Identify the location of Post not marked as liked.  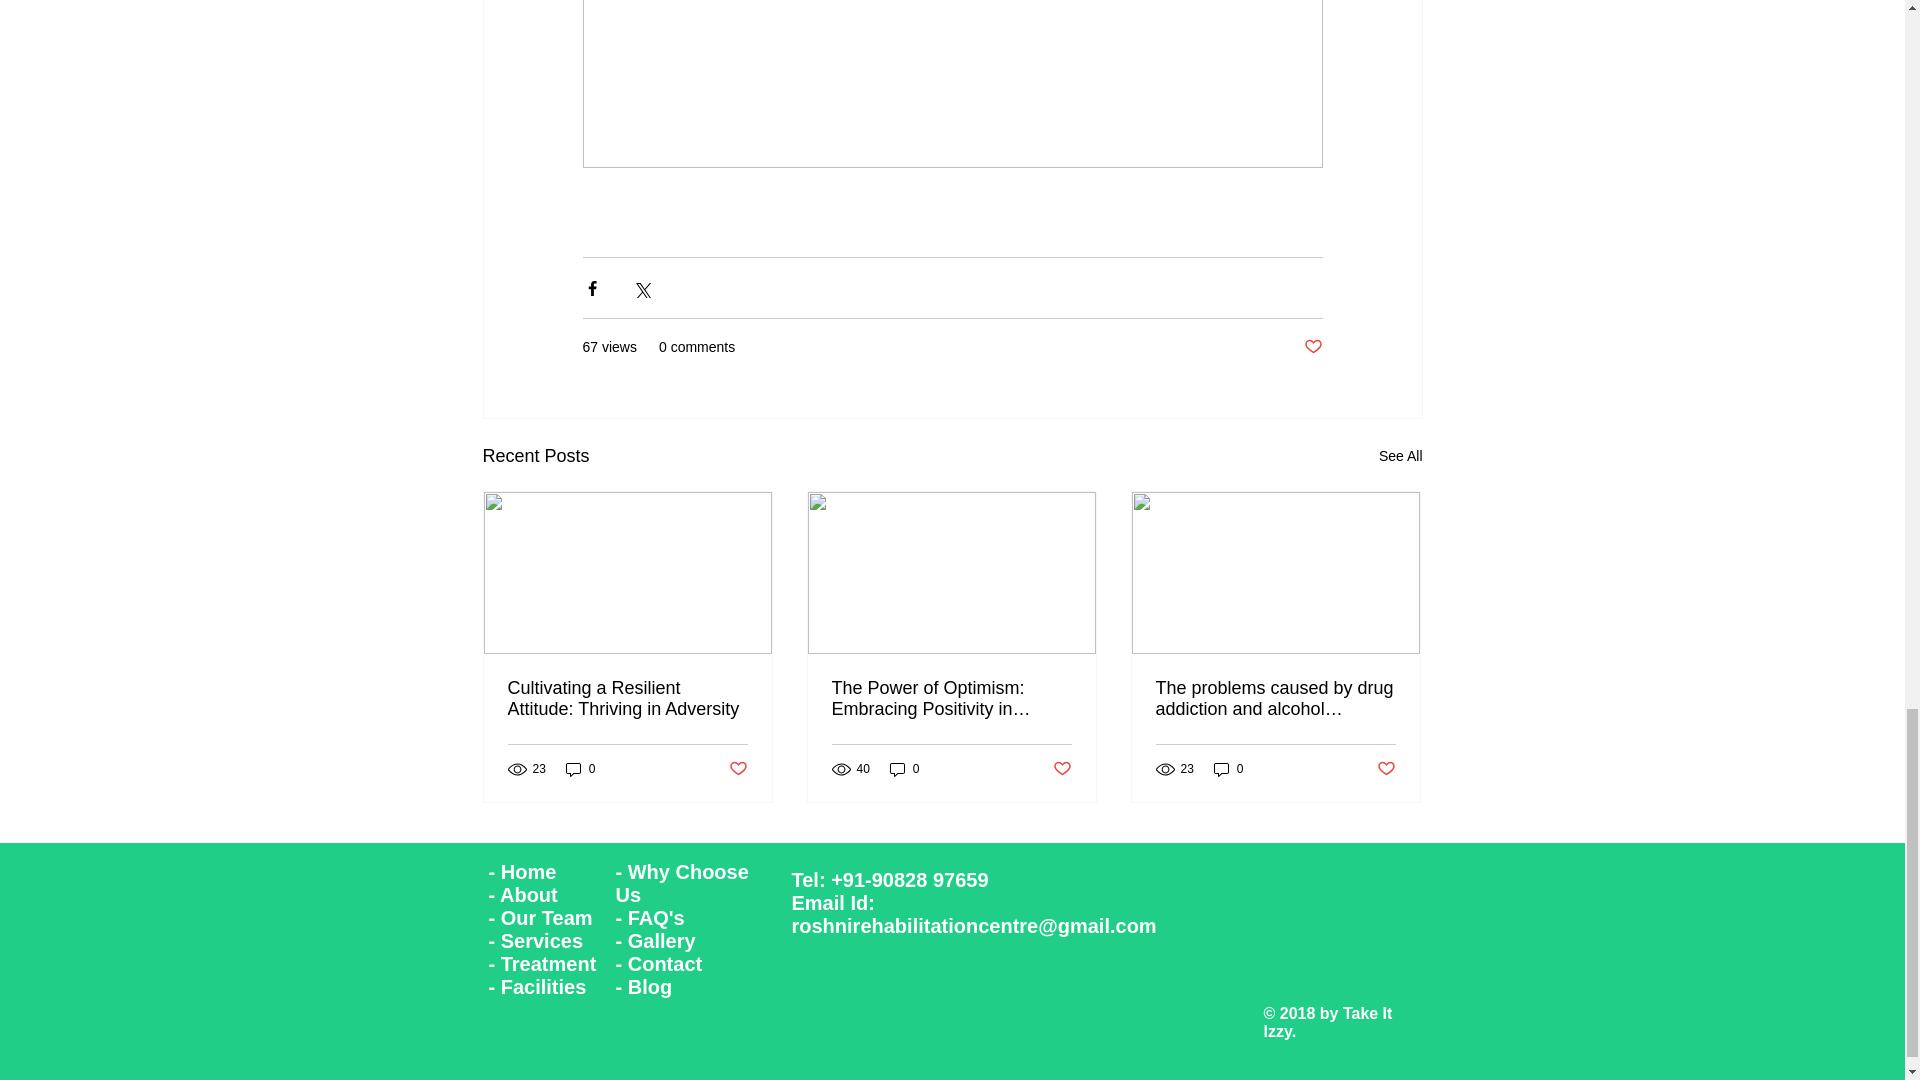
(736, 768).